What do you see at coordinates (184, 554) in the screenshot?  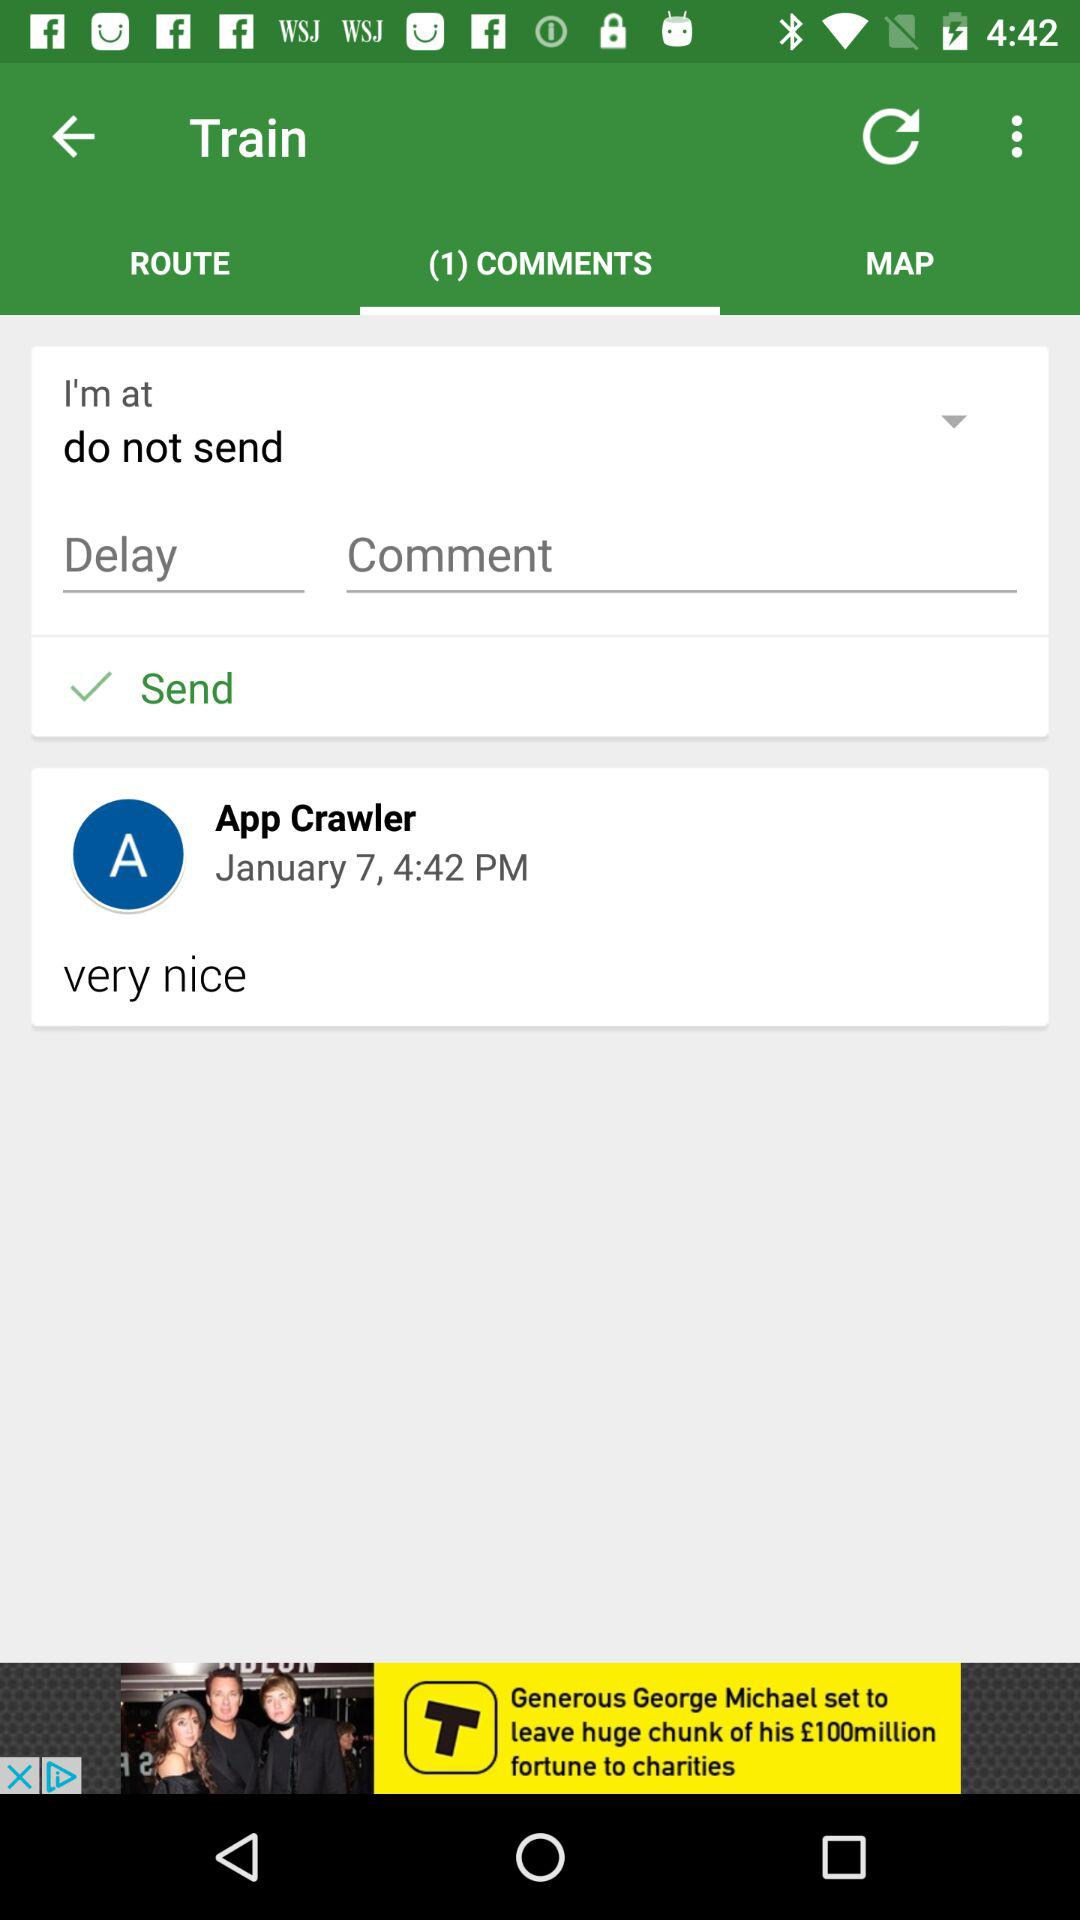 I see `view a comment` at bounding box center [184, 554].